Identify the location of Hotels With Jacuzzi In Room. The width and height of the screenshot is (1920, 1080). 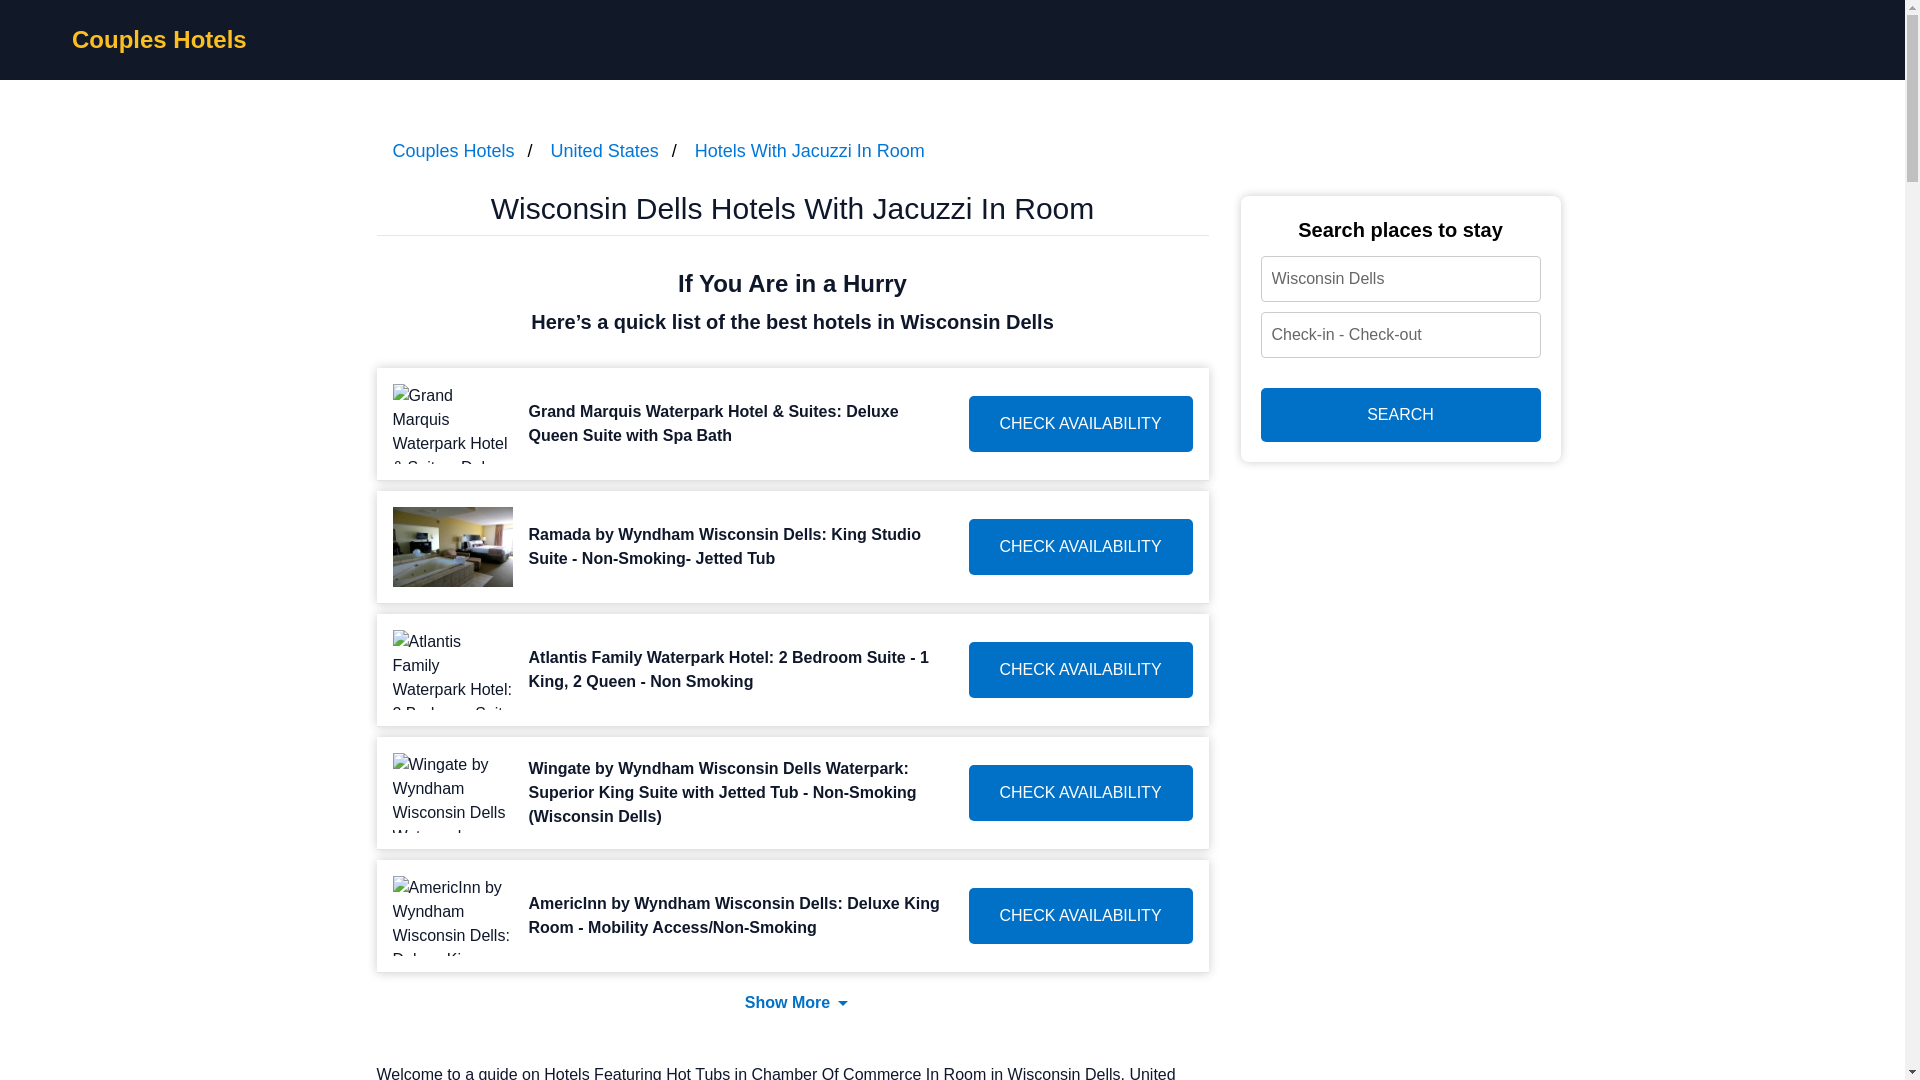
(810, 150).